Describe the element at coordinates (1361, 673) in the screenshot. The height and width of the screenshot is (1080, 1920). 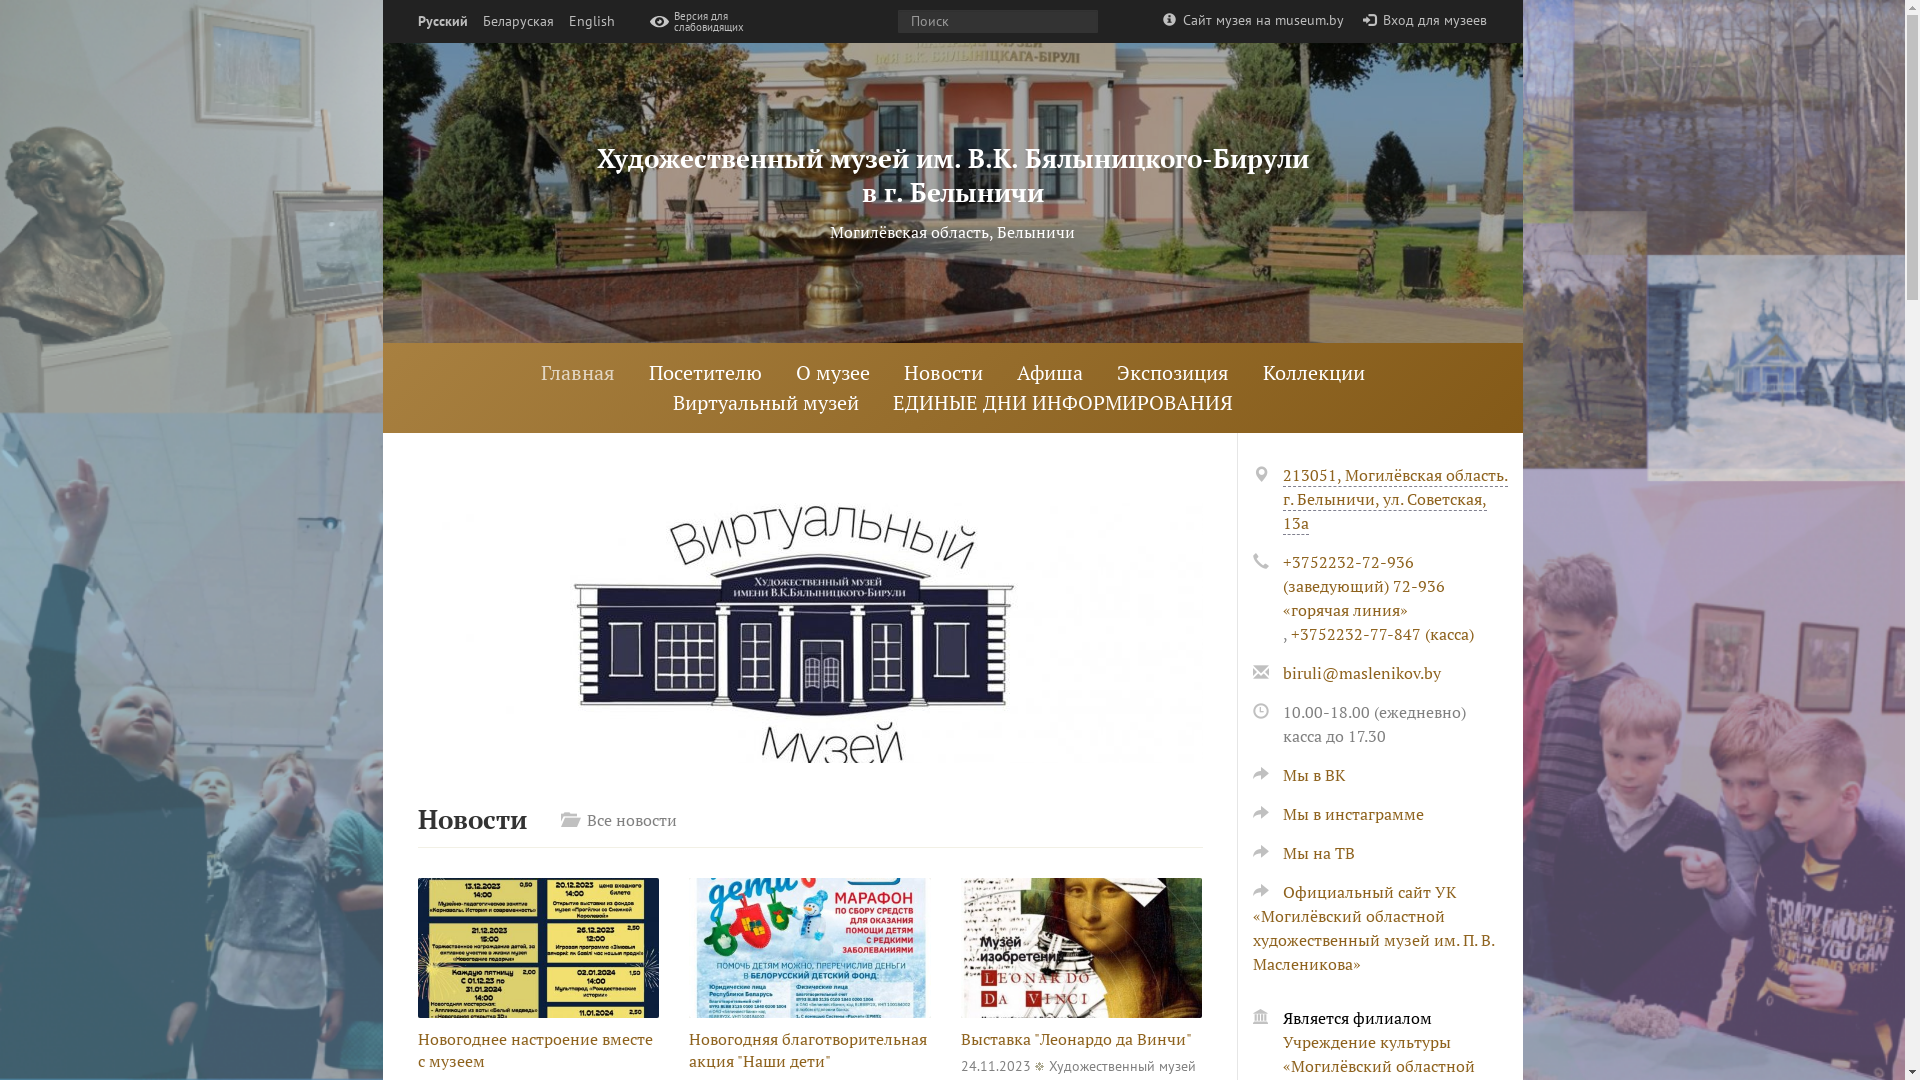
I see `biruli@maslenikov.by` at that location.